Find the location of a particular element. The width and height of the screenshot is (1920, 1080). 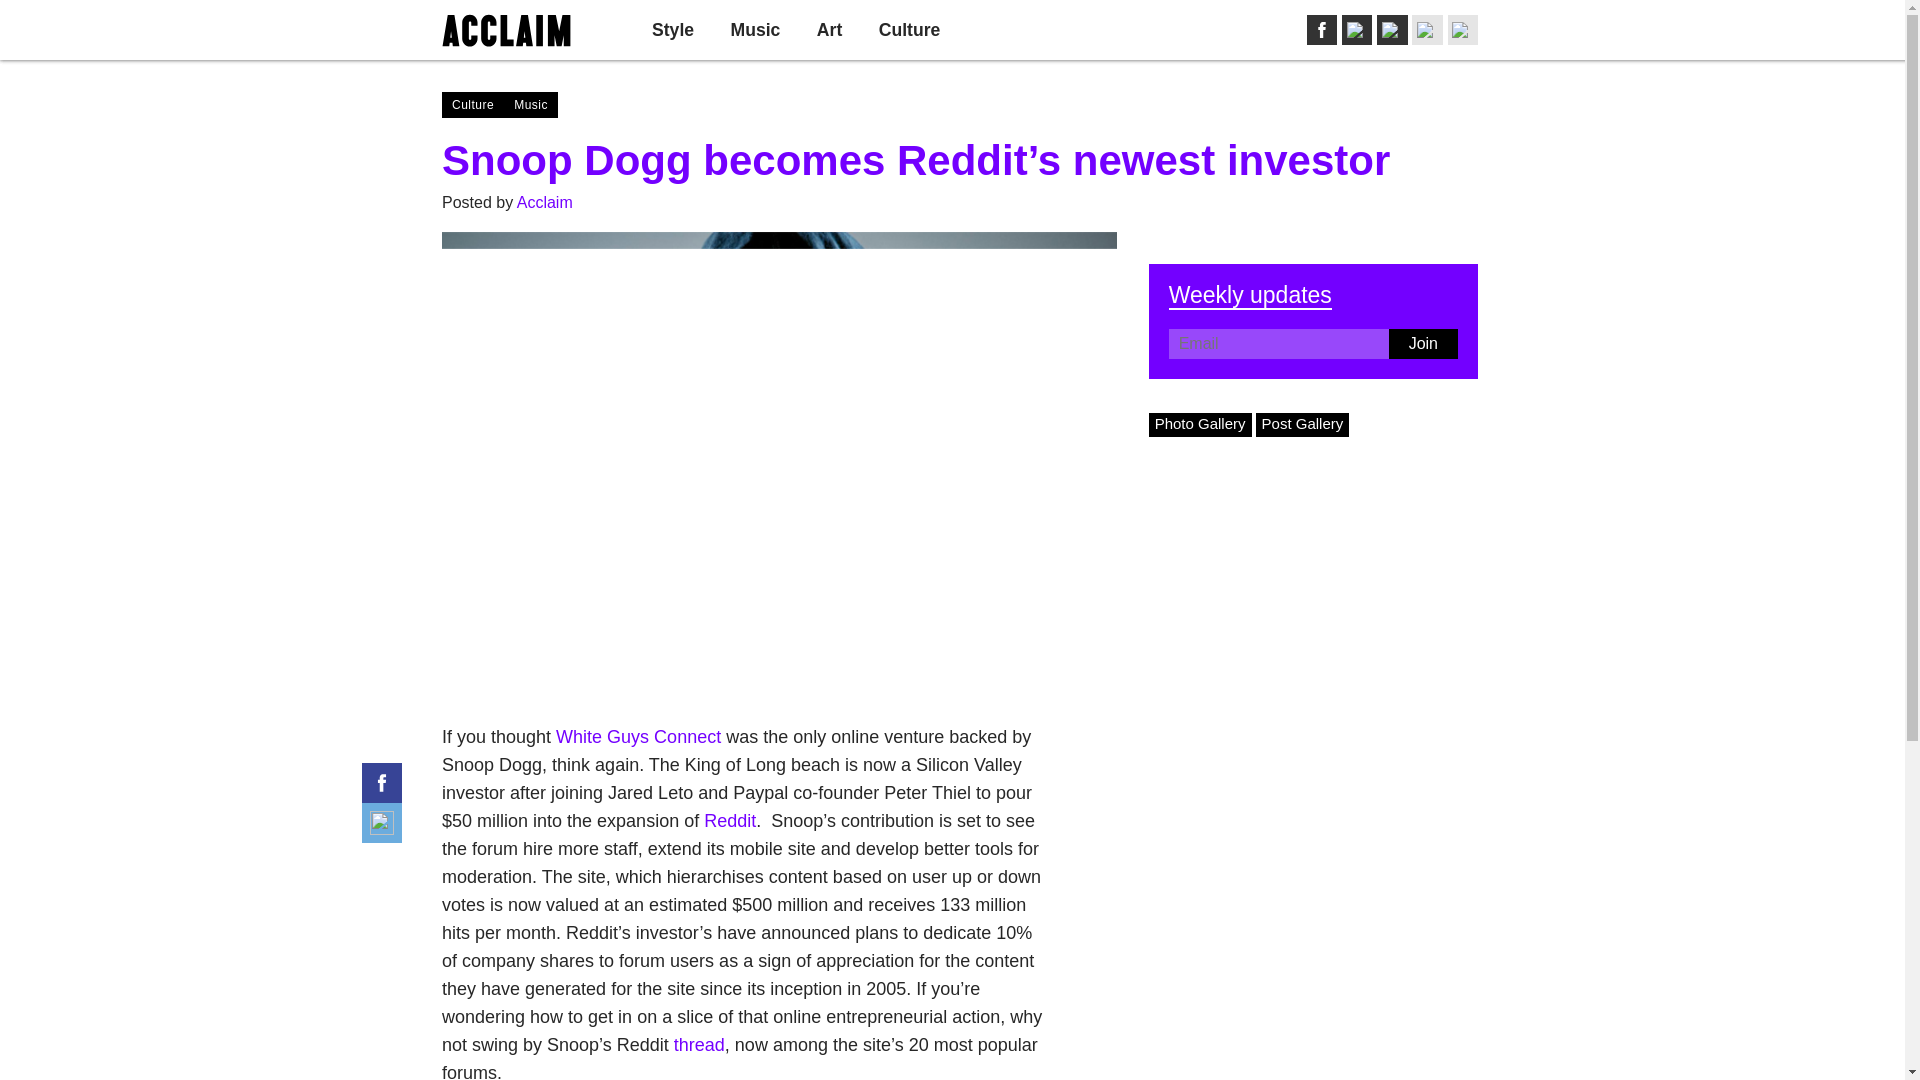

Search is located at coordinates (1418, 30).